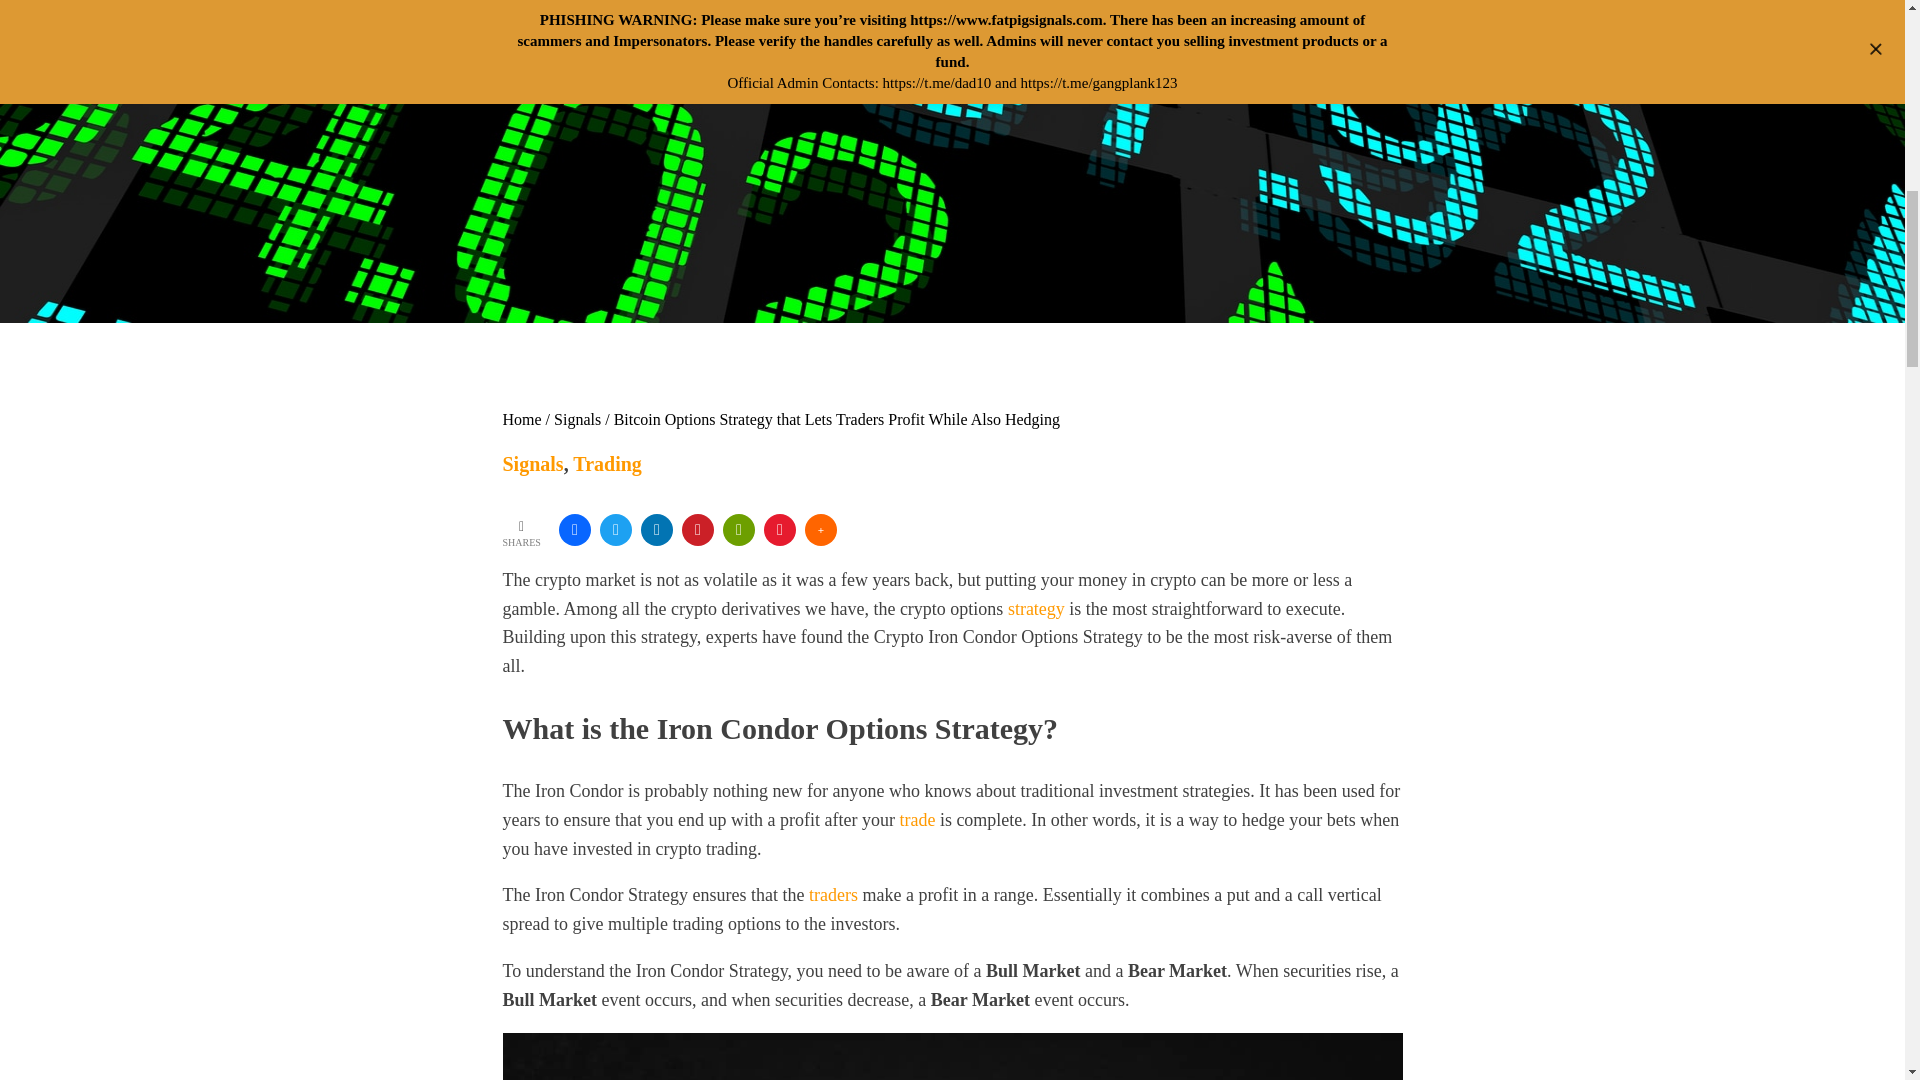 Image resolution: width=1920 pixels, height=1080 pixels. I want to click on Signals, so click(577, 419).